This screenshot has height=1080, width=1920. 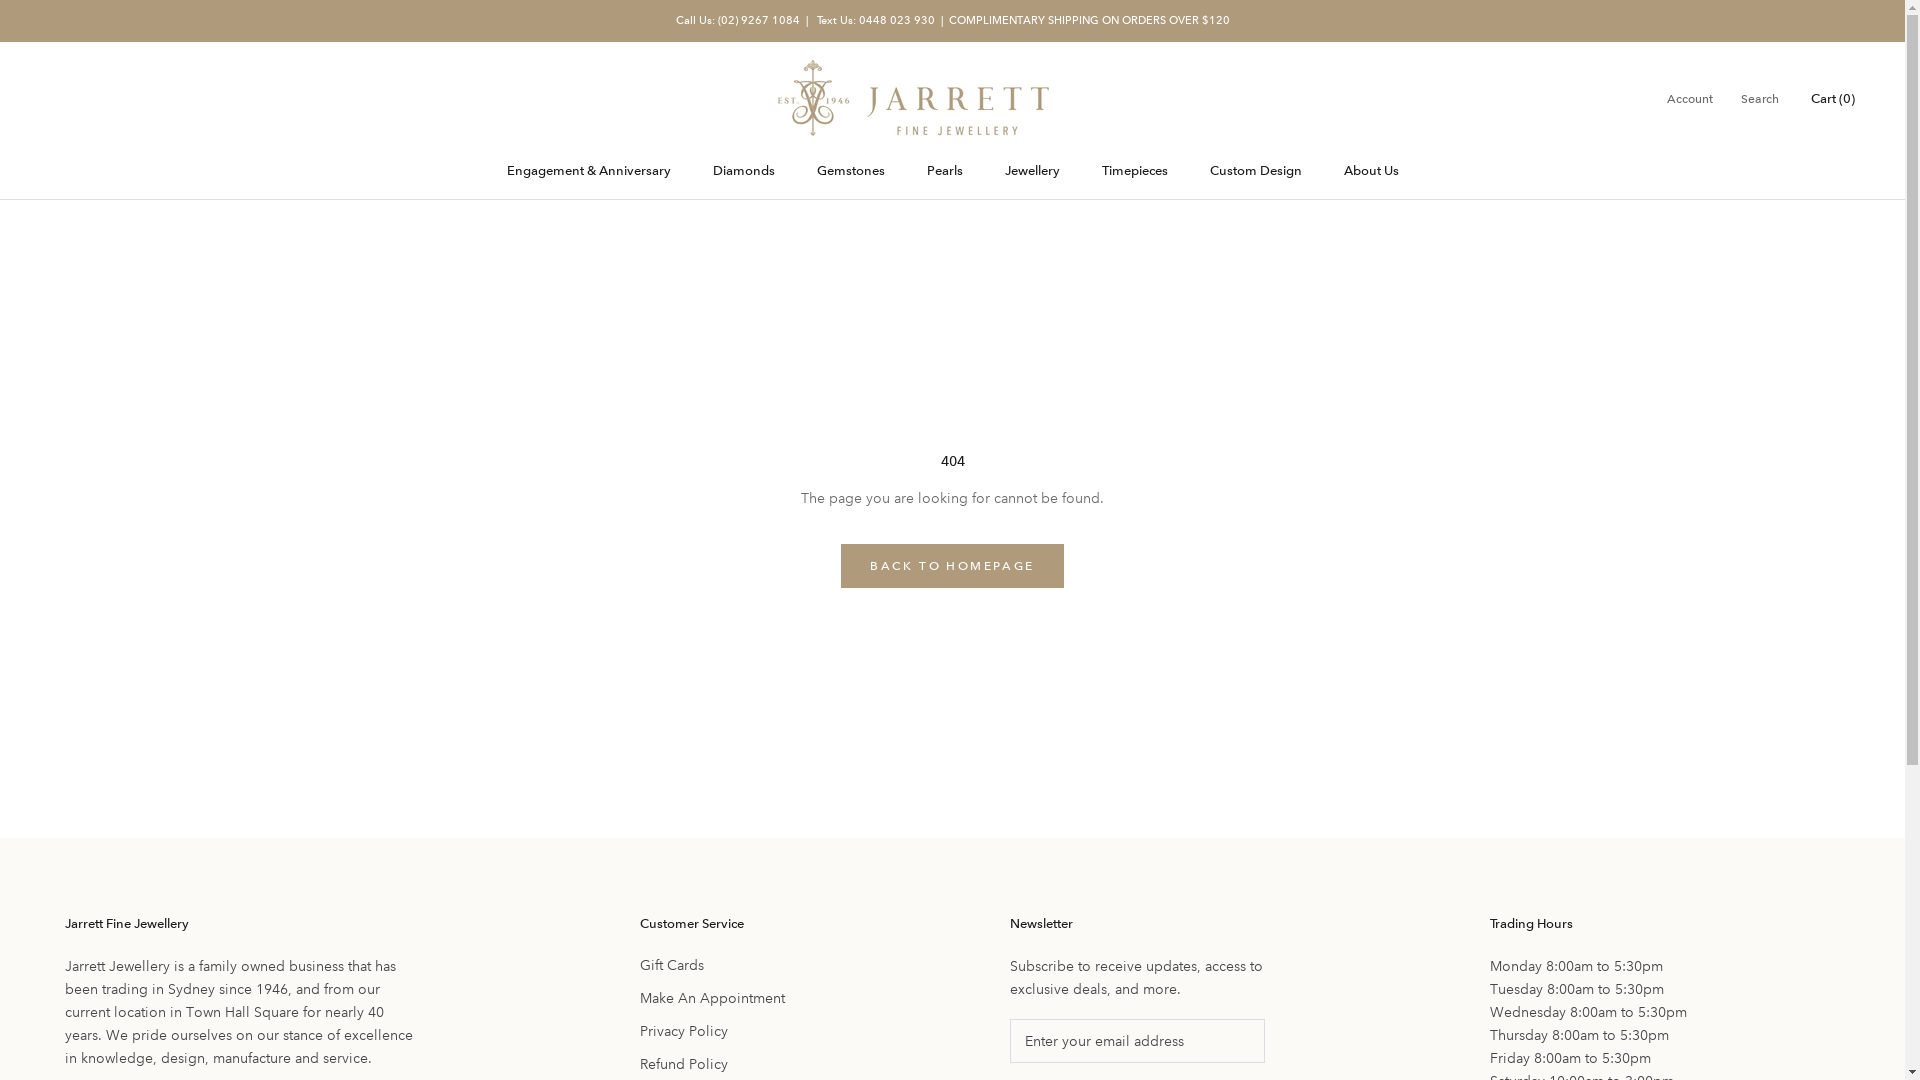 What do you see at coordinates (1256, 170) in the screenshot?
I see `Custom Design
Custom Design` at bounding box center [1256, 170].